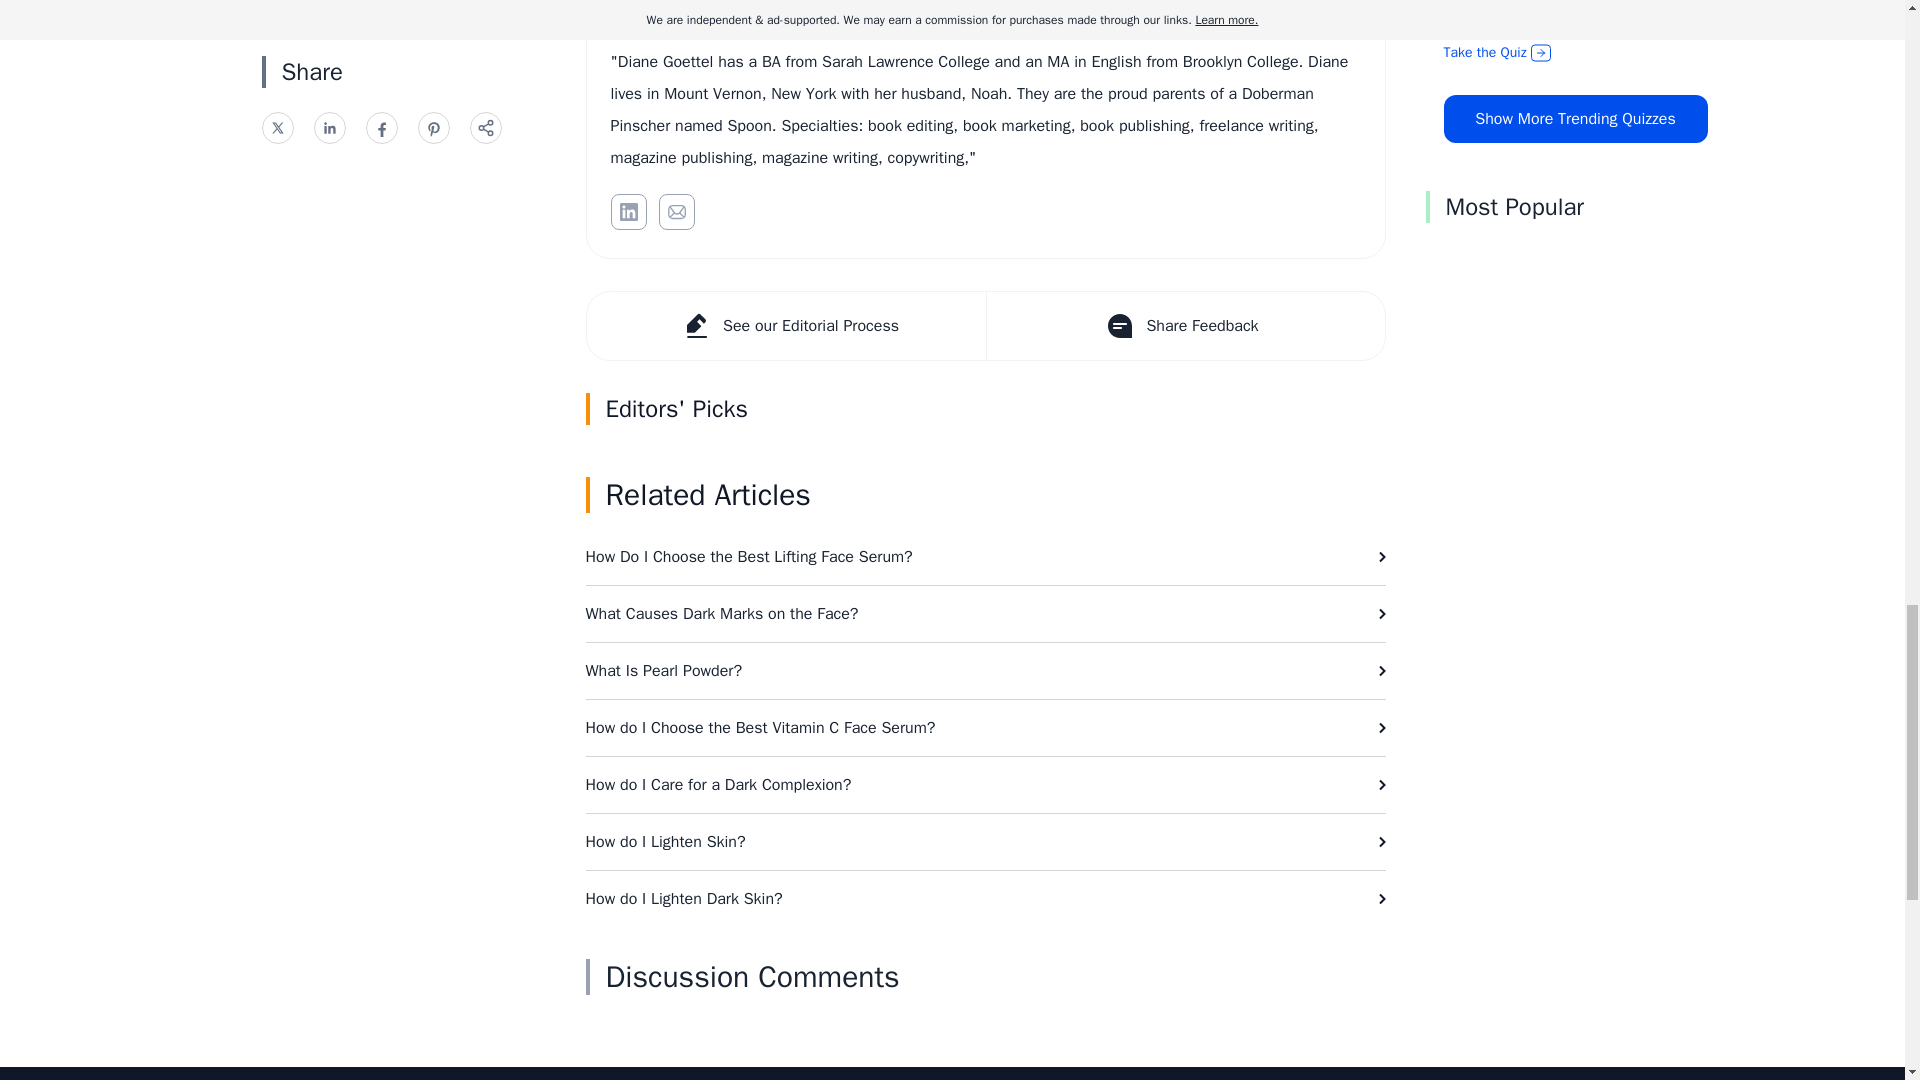 This screenshot has height=1080, width=1920. What do you see at coordinates (986, 842) in the screenshot?
I see `How do I Lighten Skin?` at bounding box center [986, 842].